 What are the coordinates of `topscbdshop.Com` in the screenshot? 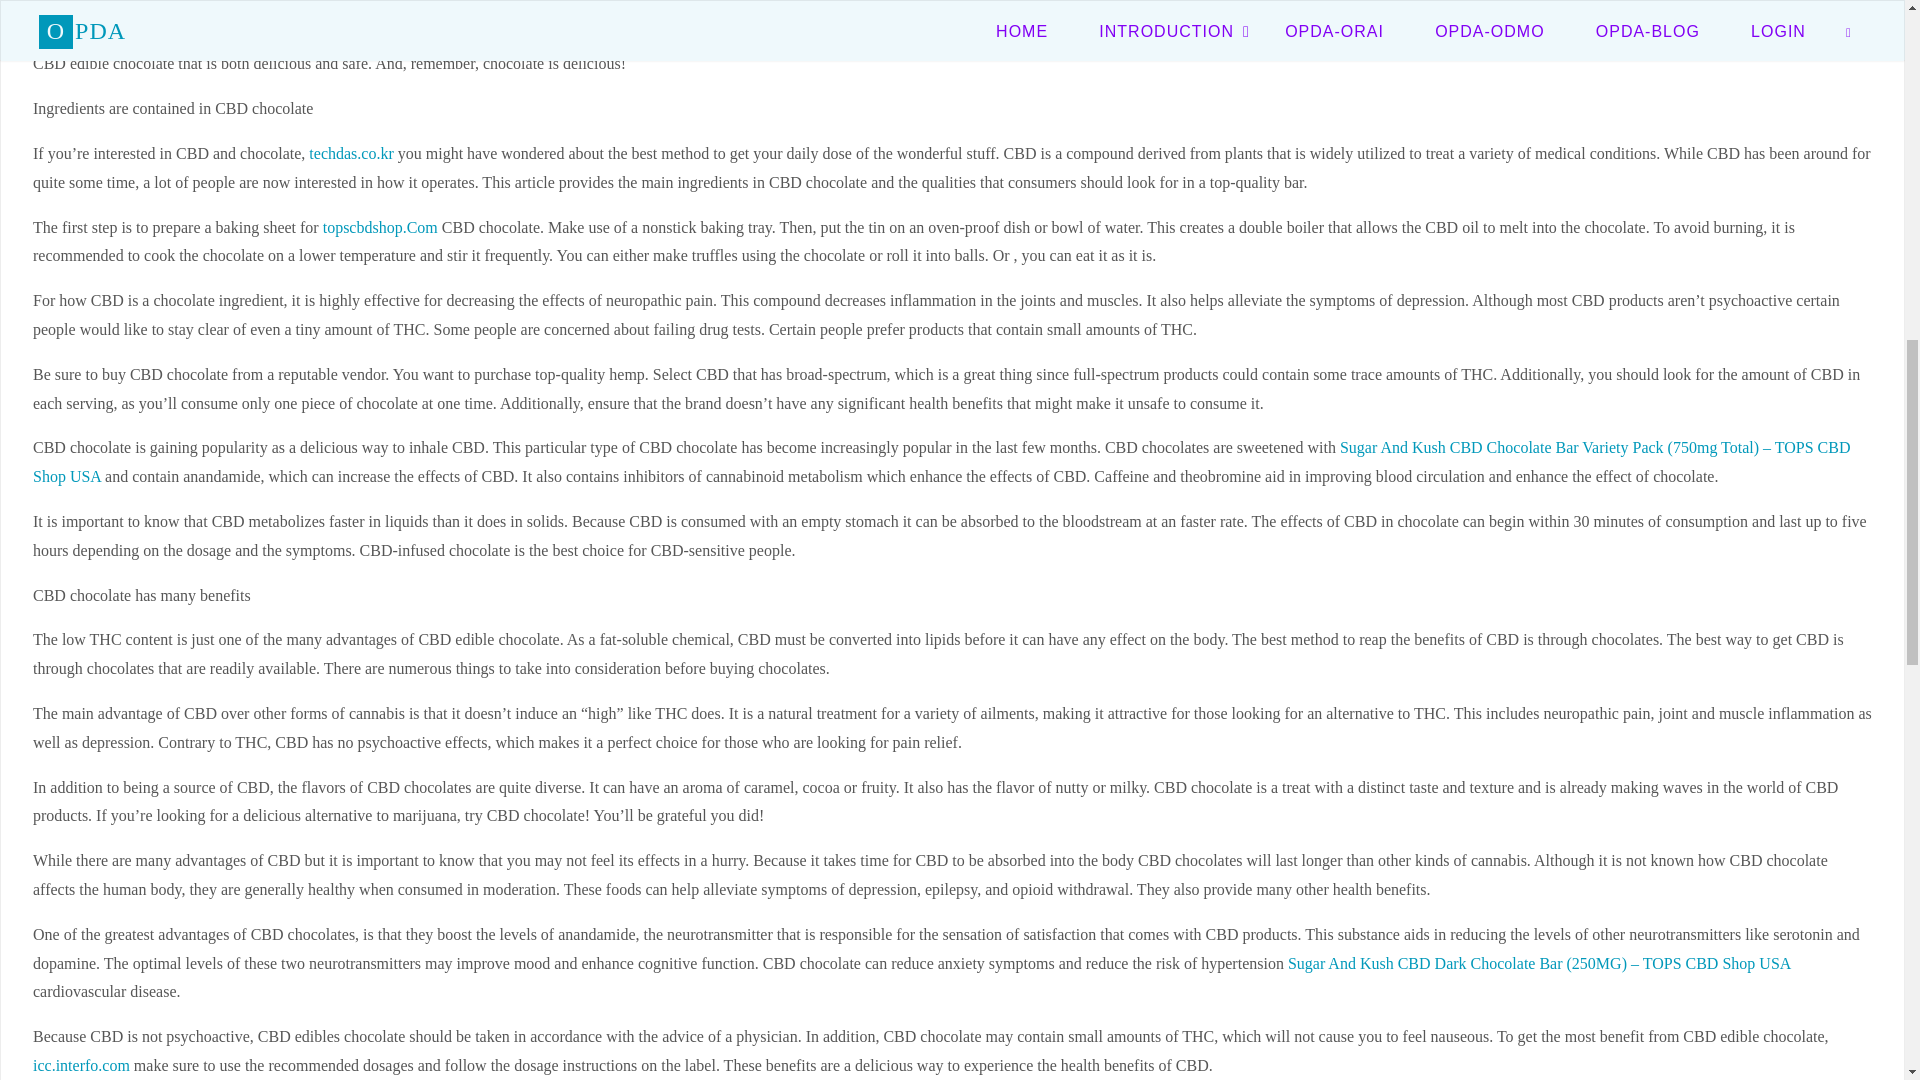 It's located at (380, 228).